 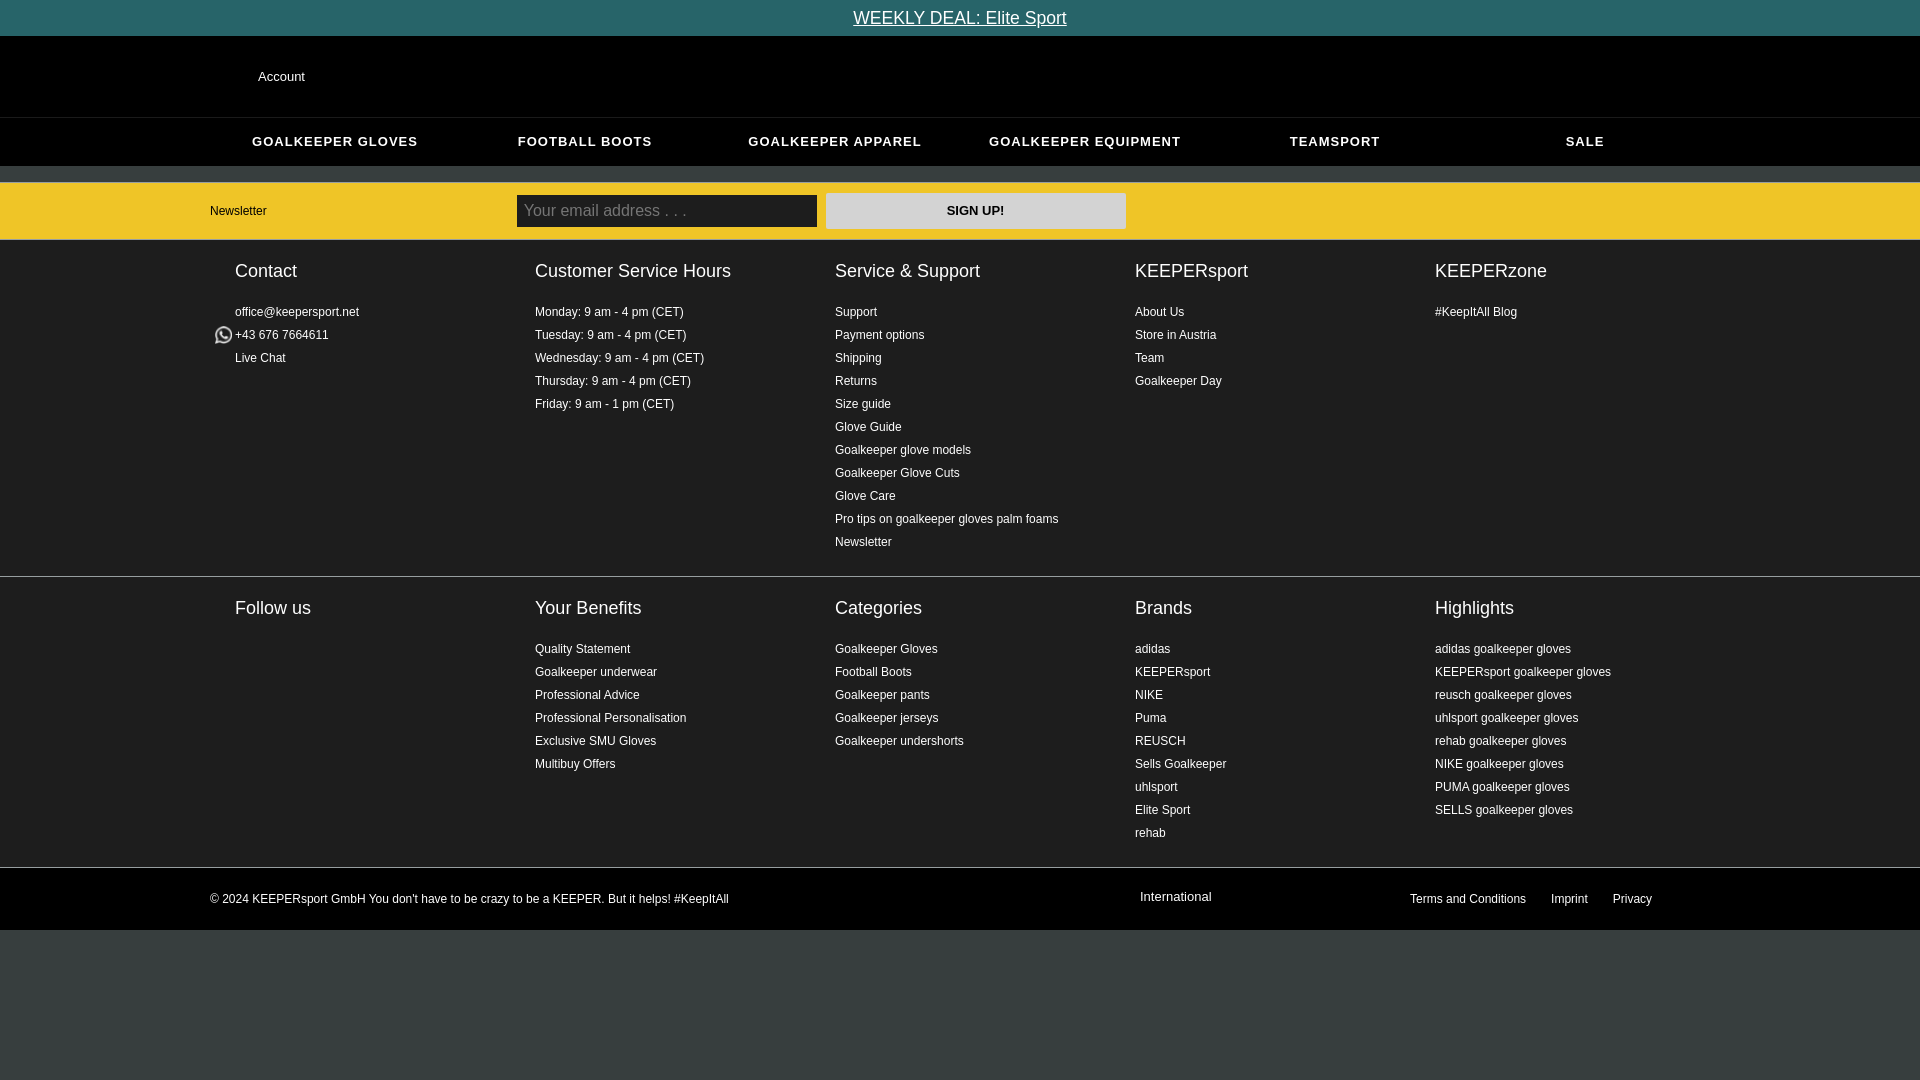 I want to click on GOALKEEPER EQUIPMENT, so click(x=1084, y=142).